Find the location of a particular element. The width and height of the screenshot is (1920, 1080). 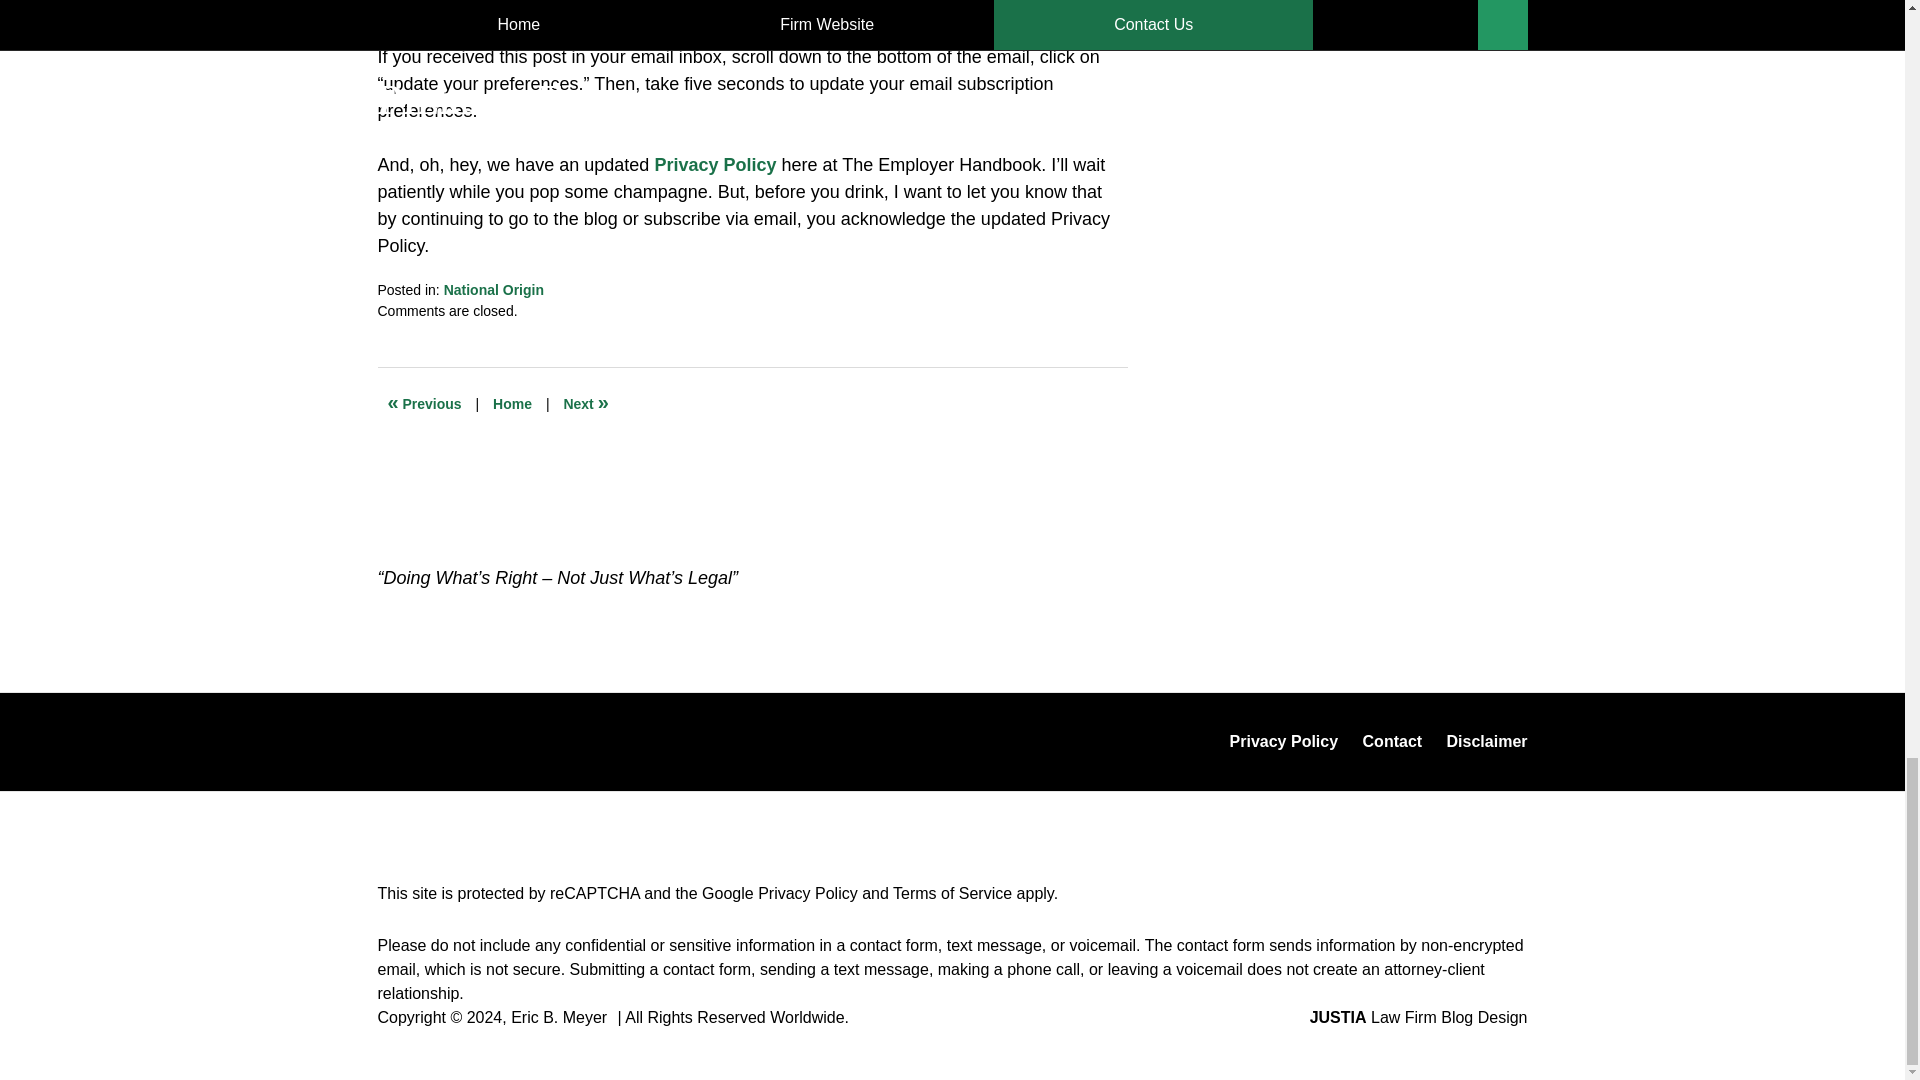

Privacy Policy is located at coordinates (1284, 742).